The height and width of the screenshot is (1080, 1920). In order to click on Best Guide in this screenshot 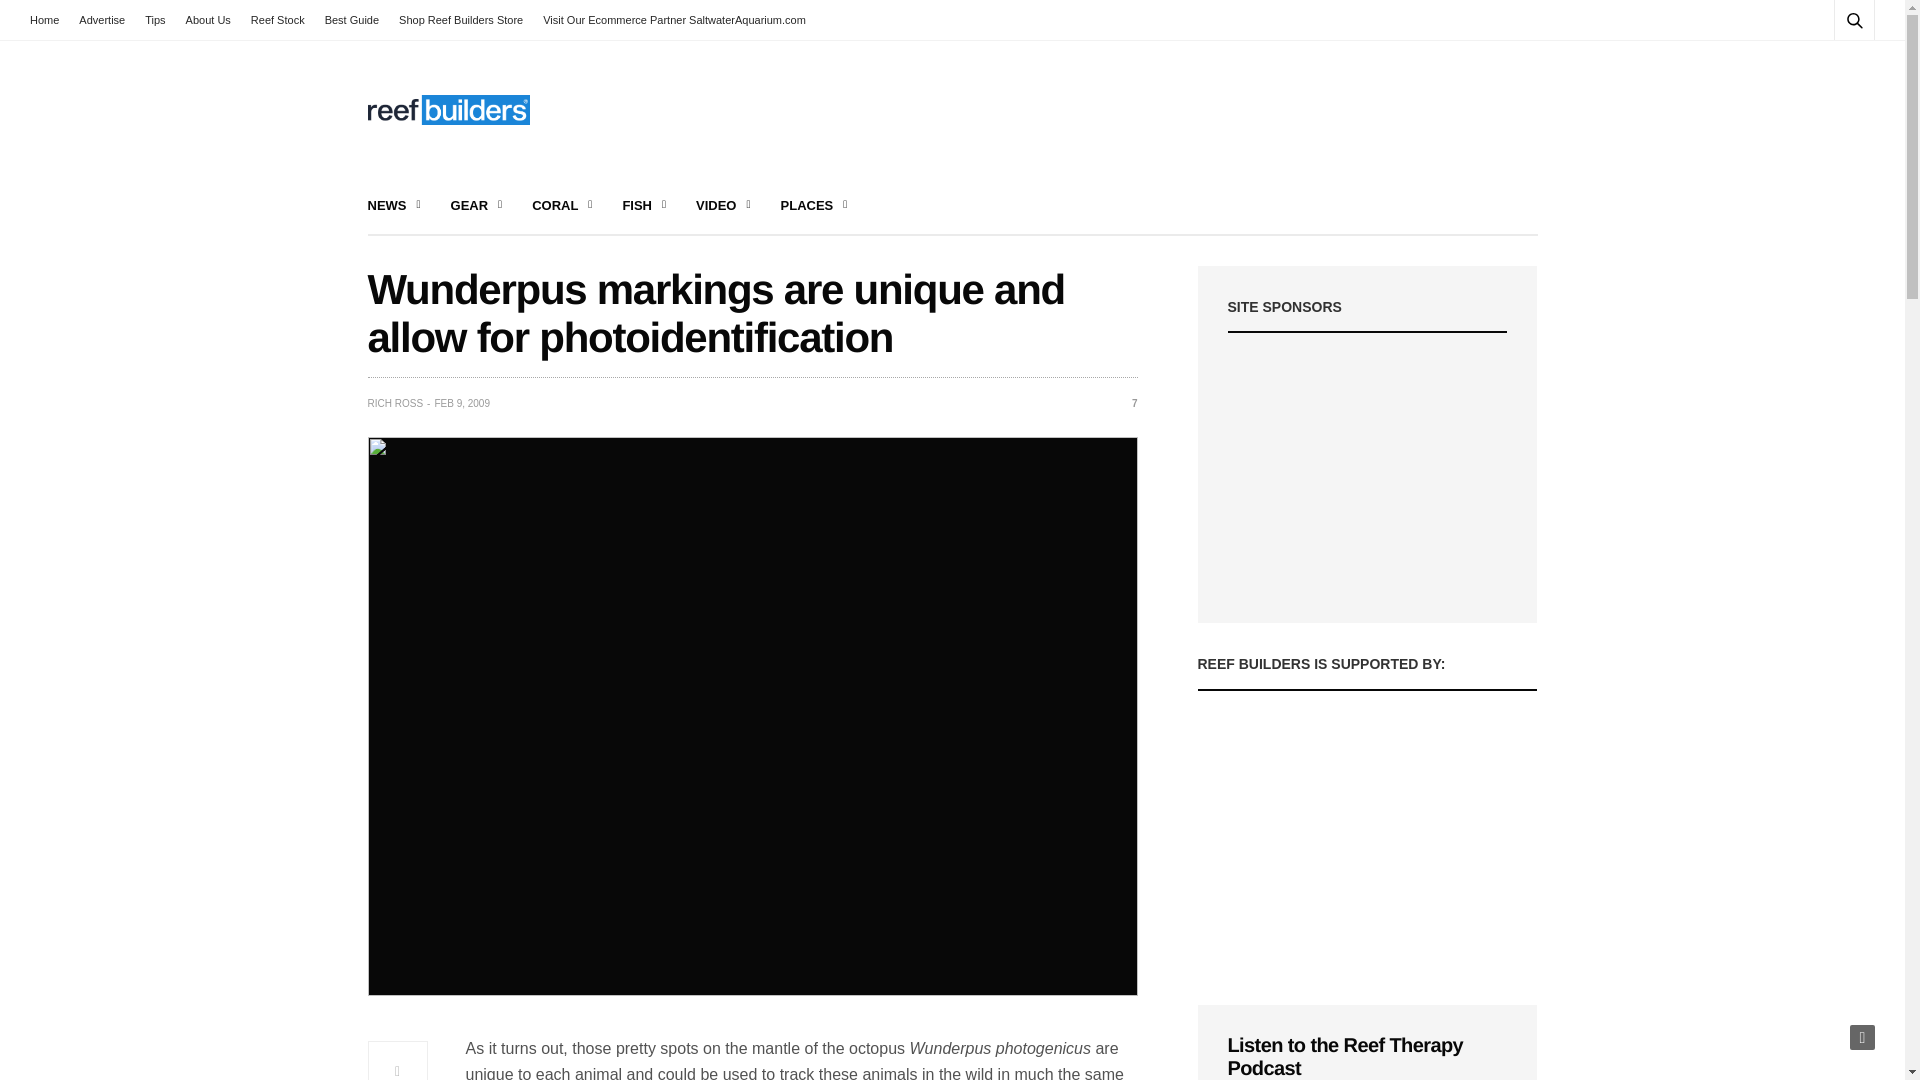, I will do `click(352, 20)`.